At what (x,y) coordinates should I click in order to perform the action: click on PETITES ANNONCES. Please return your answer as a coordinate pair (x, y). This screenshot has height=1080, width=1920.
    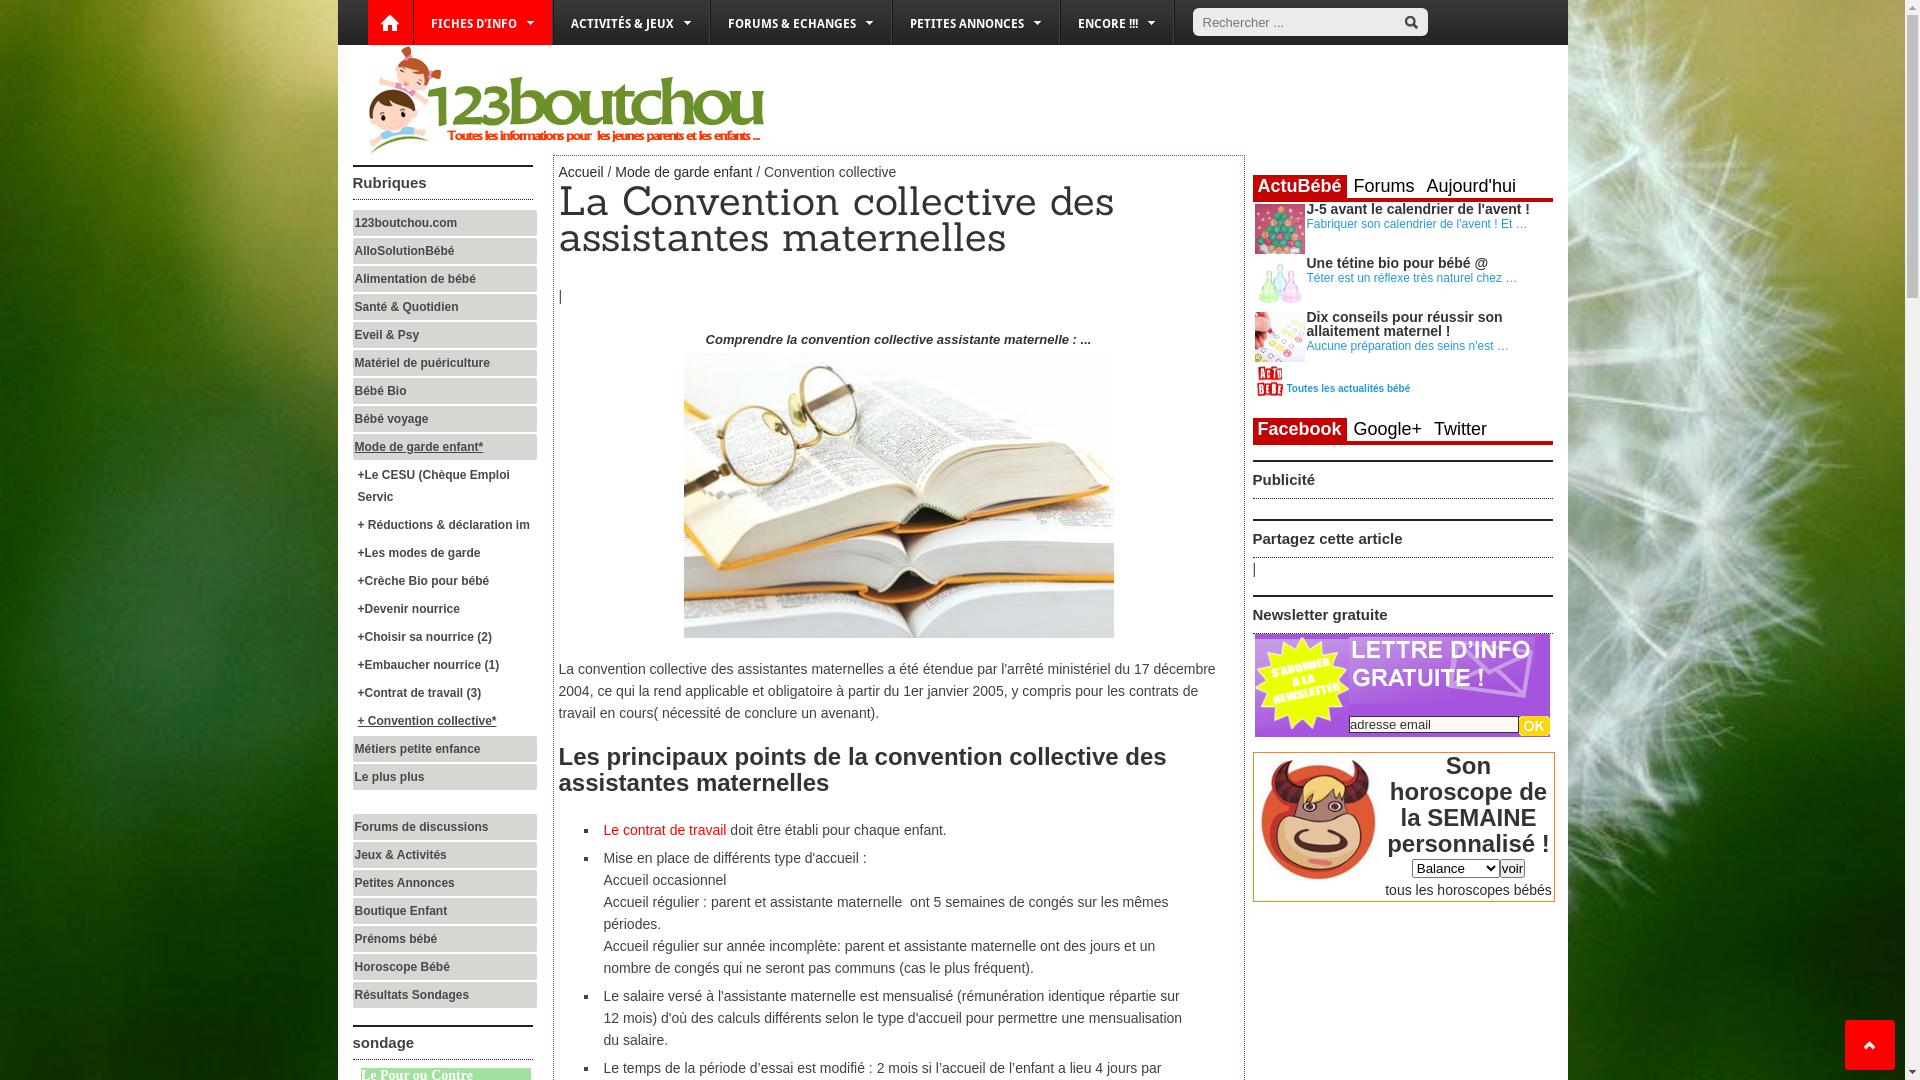
    Looking at the image, I should click on (975, 22).